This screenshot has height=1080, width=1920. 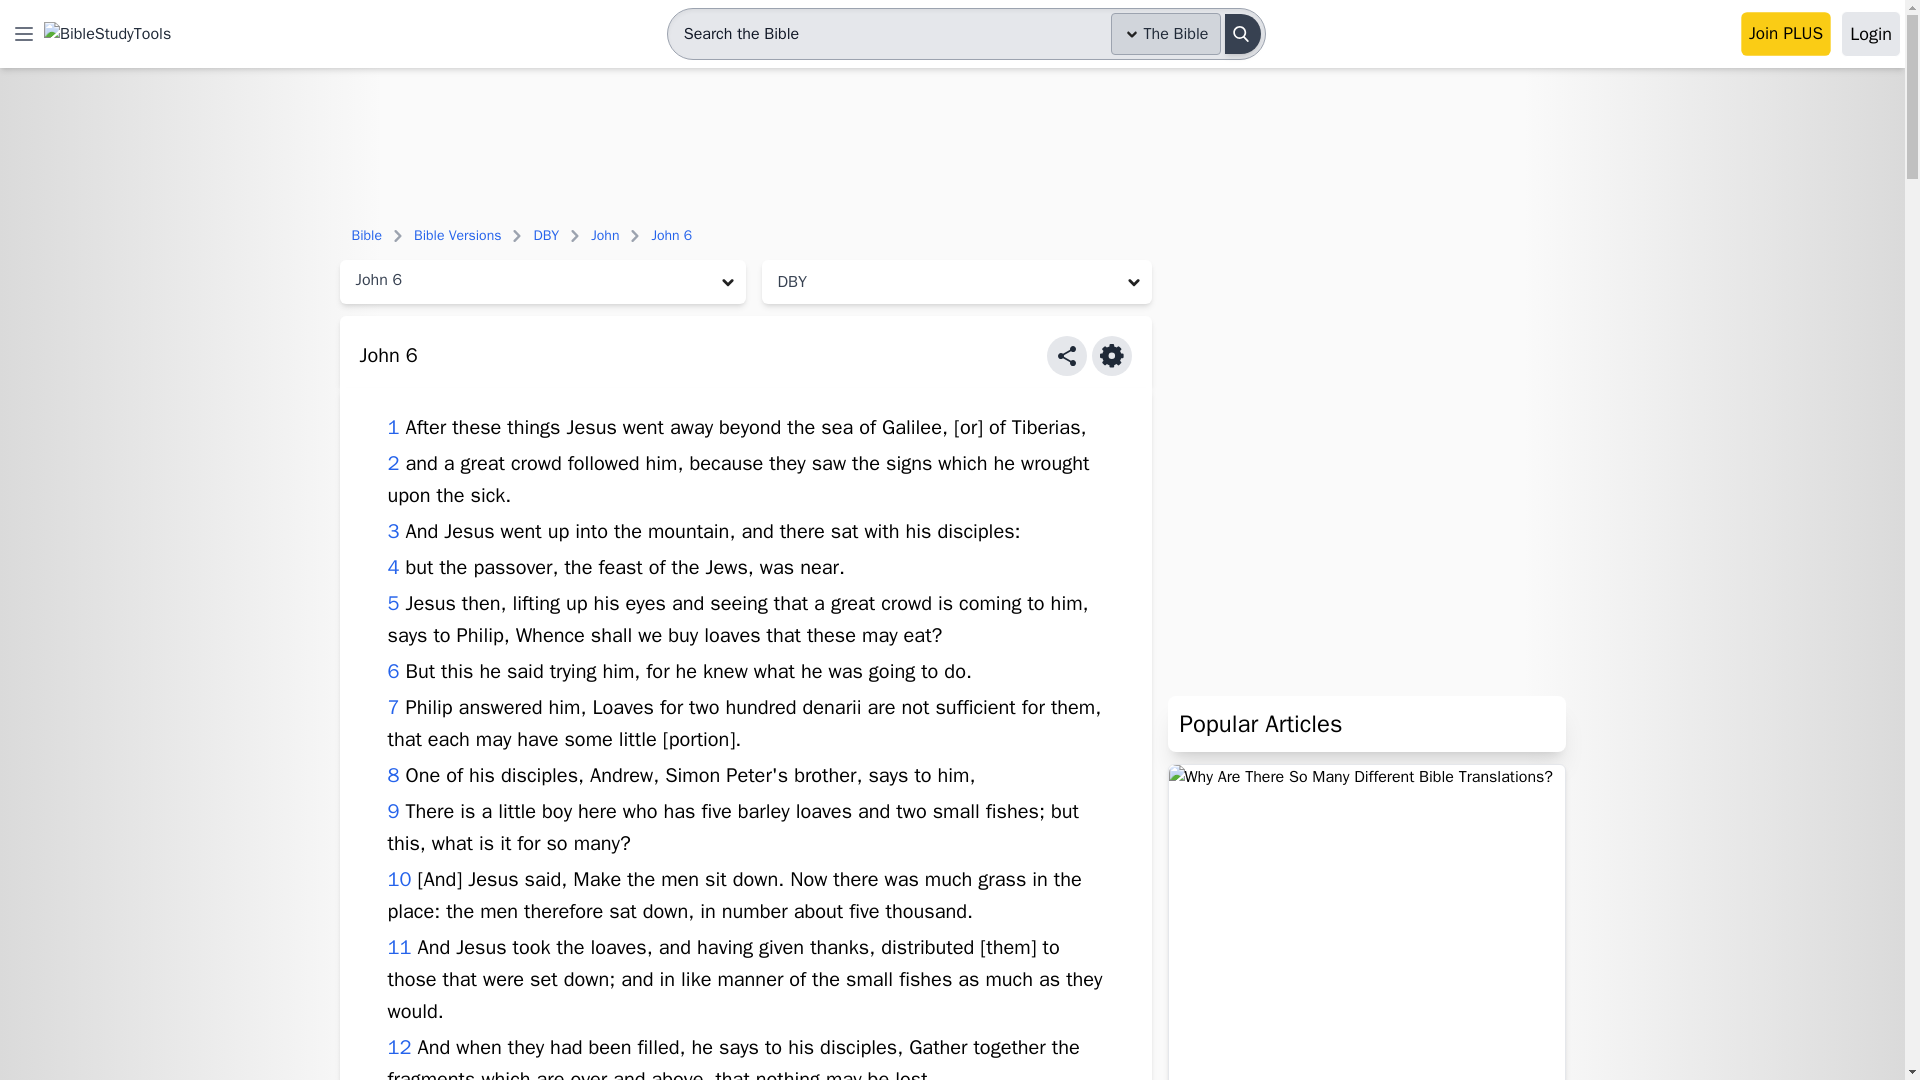 I want to click on The Bible, so click(x=1166, y=34).